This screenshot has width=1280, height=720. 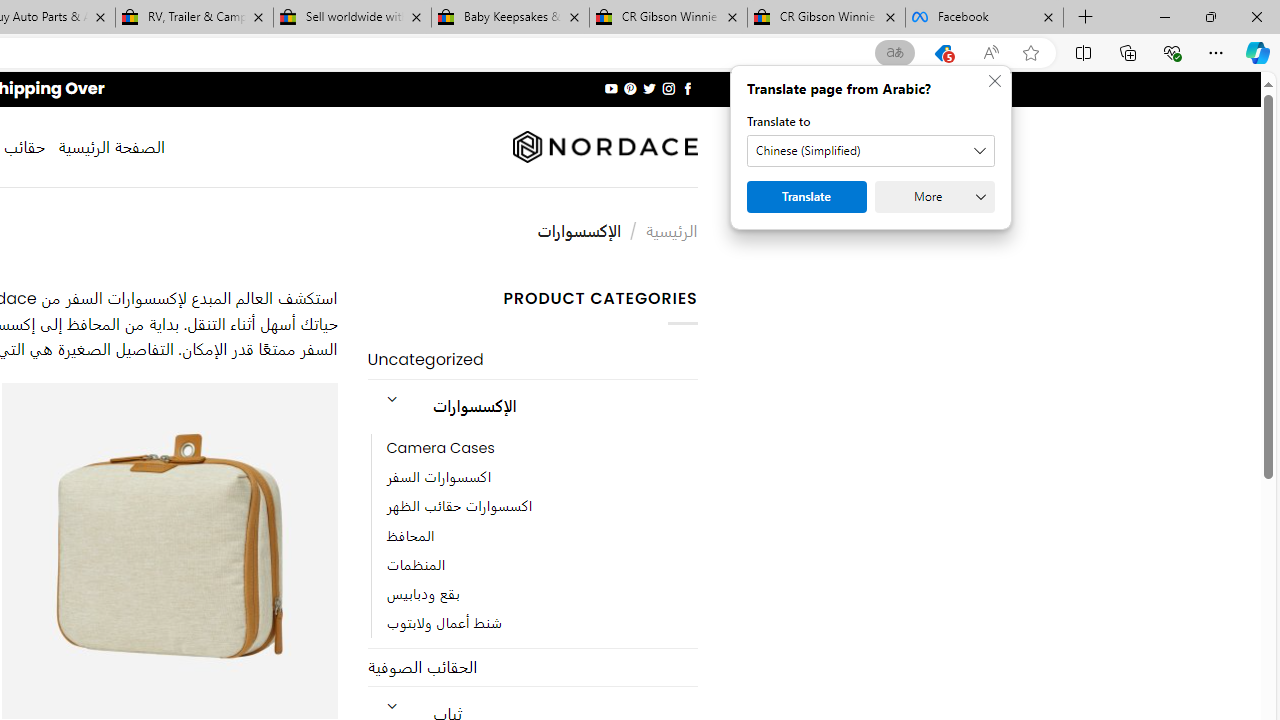 What do you see at coordinates (532, 360) in the screenshot?
I see `Uncategorized` at bounding box center [532, 360].